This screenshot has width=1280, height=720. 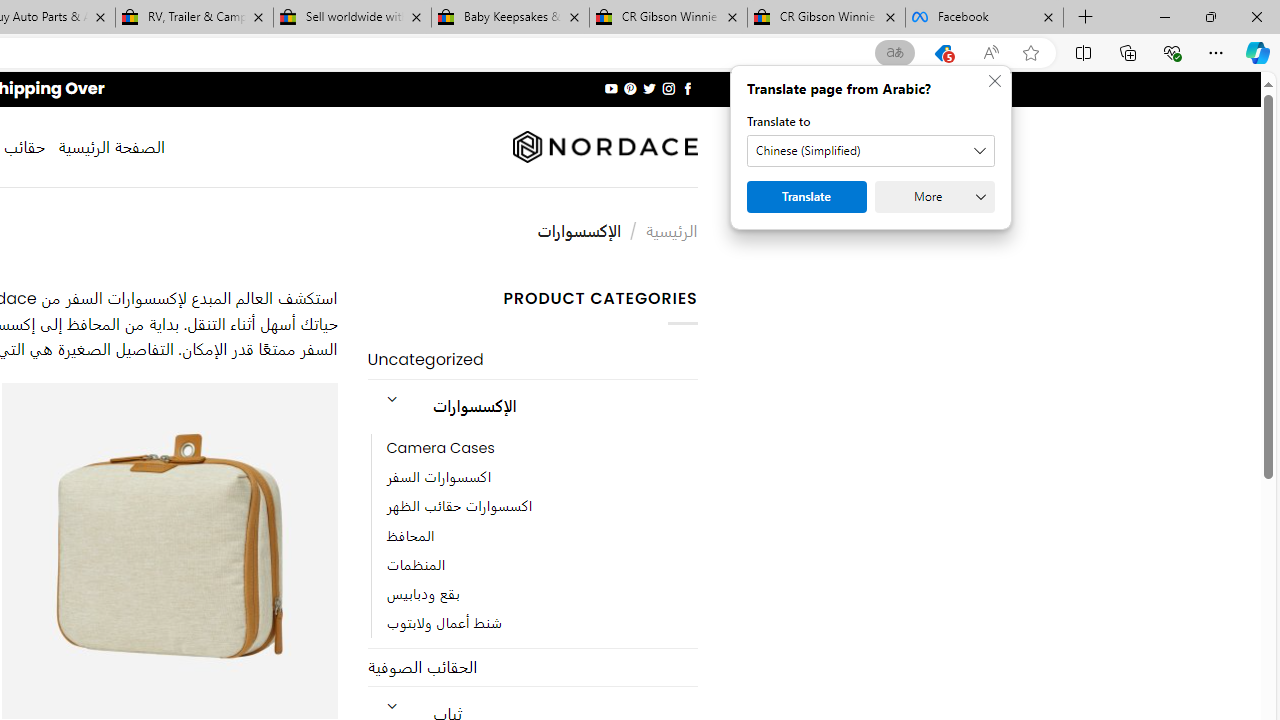 What do you see at coordinates (532, 360) in the screenshot?
I see `Uncategorized` at bounding box center [532, 360].